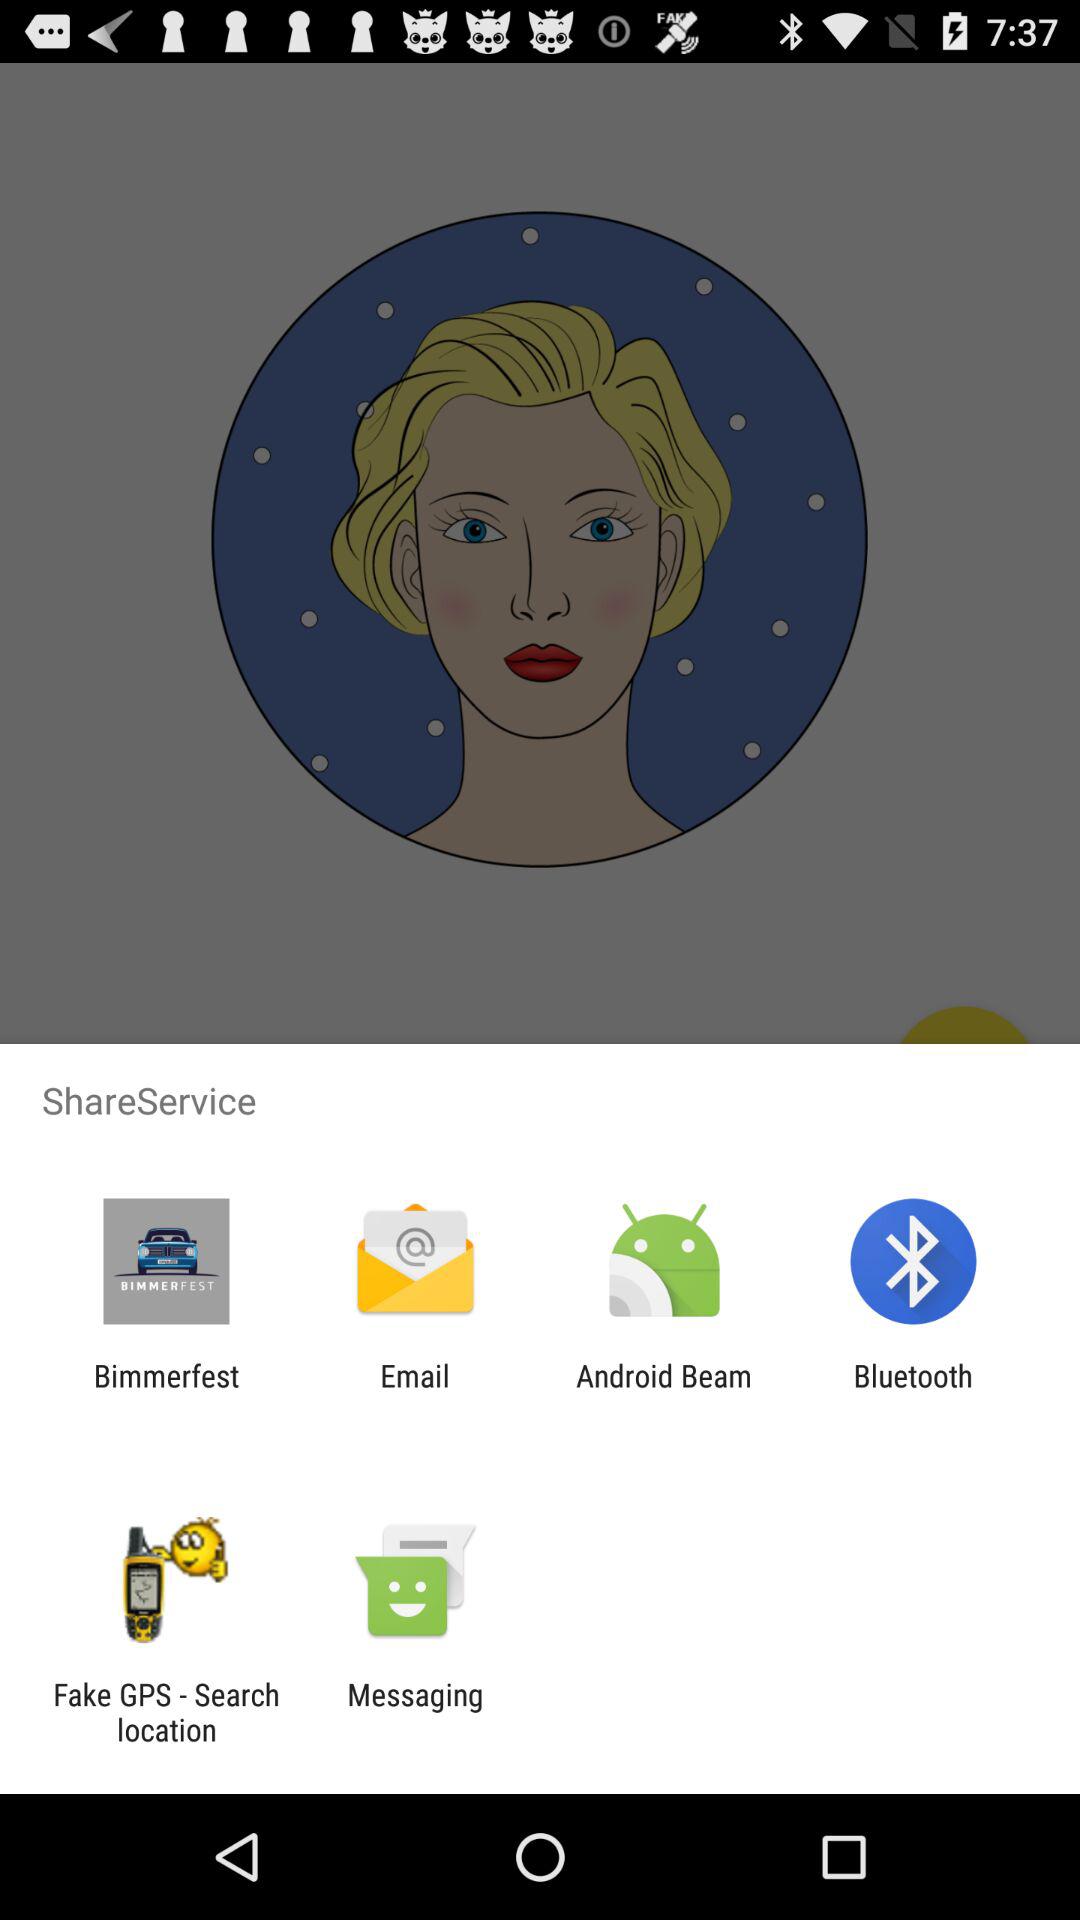 Image resolution: width=1080 pixels, height=1920 pixels. I want to click on turn off the icon to the right of android beam item, so click(912, 1393).